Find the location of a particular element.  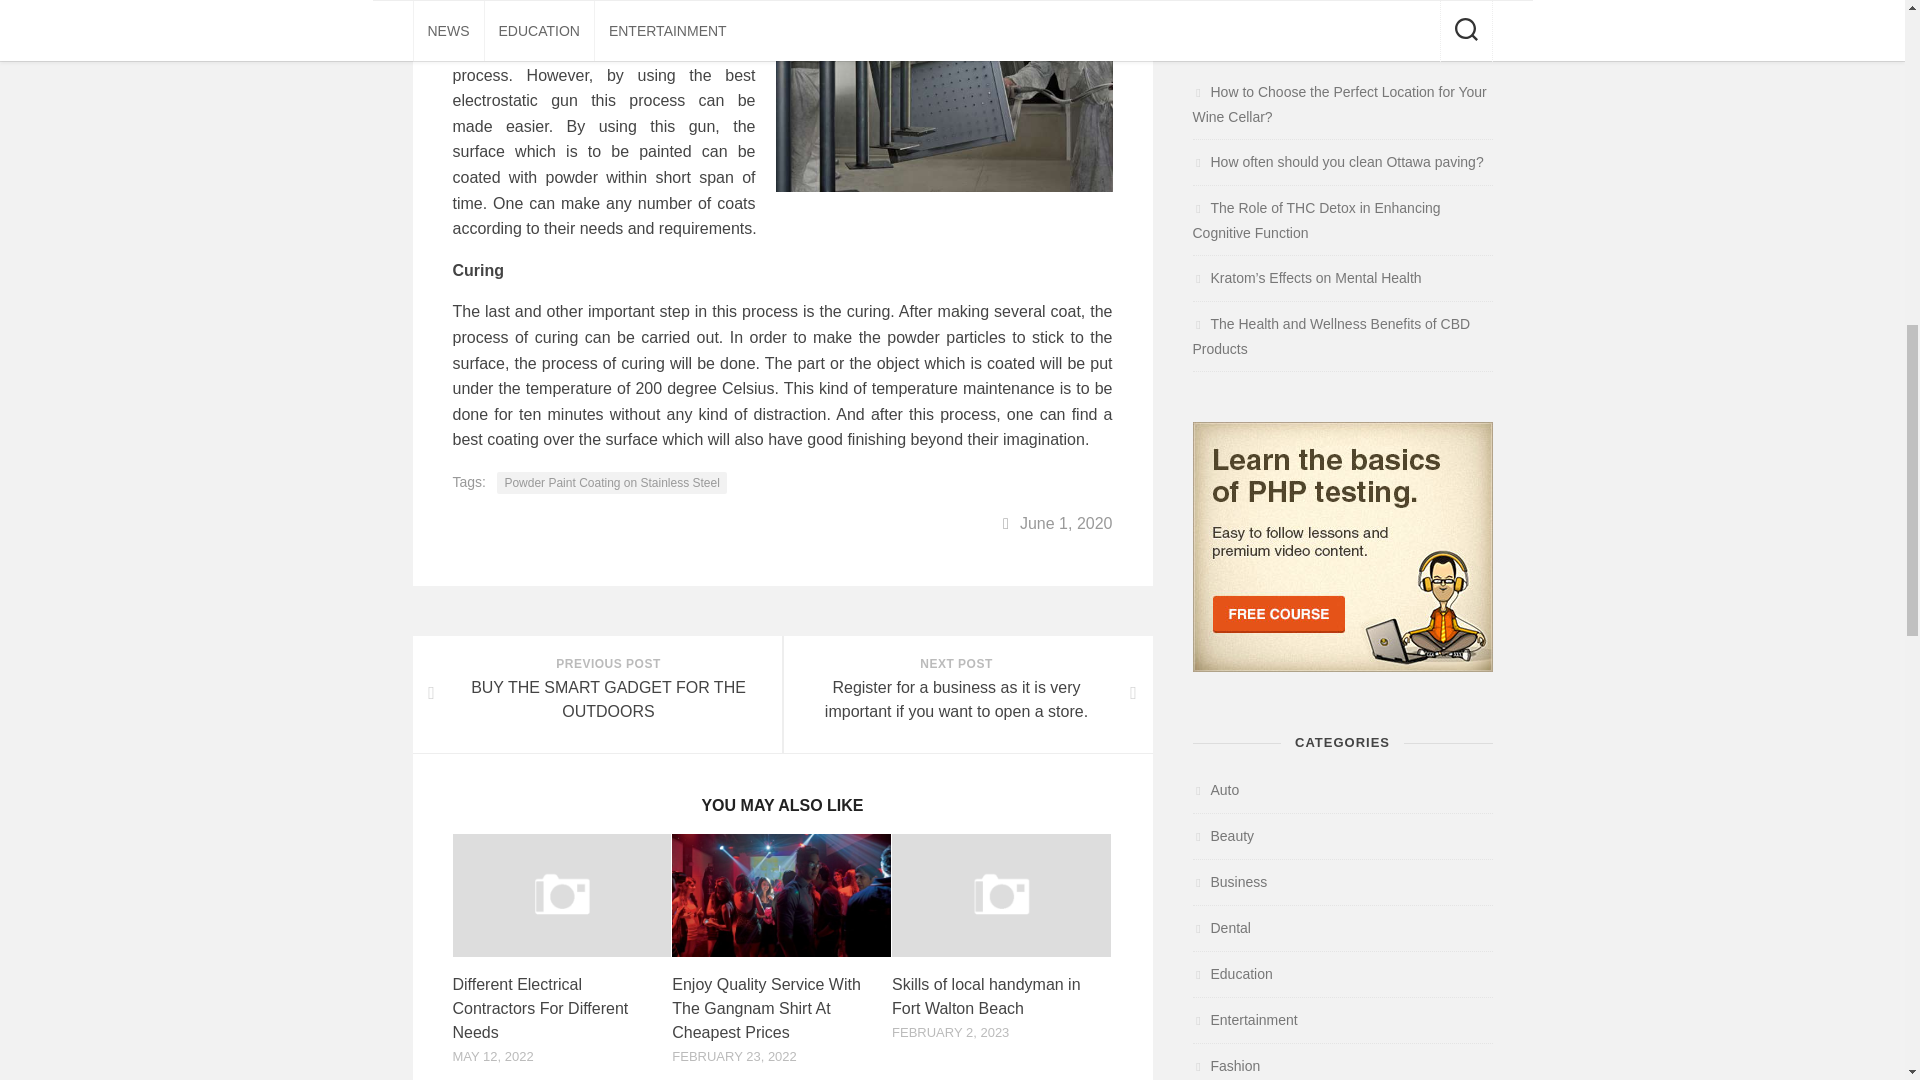

Powder Paint Coating on Stainless Steel is located at coordinates (1232, 973).